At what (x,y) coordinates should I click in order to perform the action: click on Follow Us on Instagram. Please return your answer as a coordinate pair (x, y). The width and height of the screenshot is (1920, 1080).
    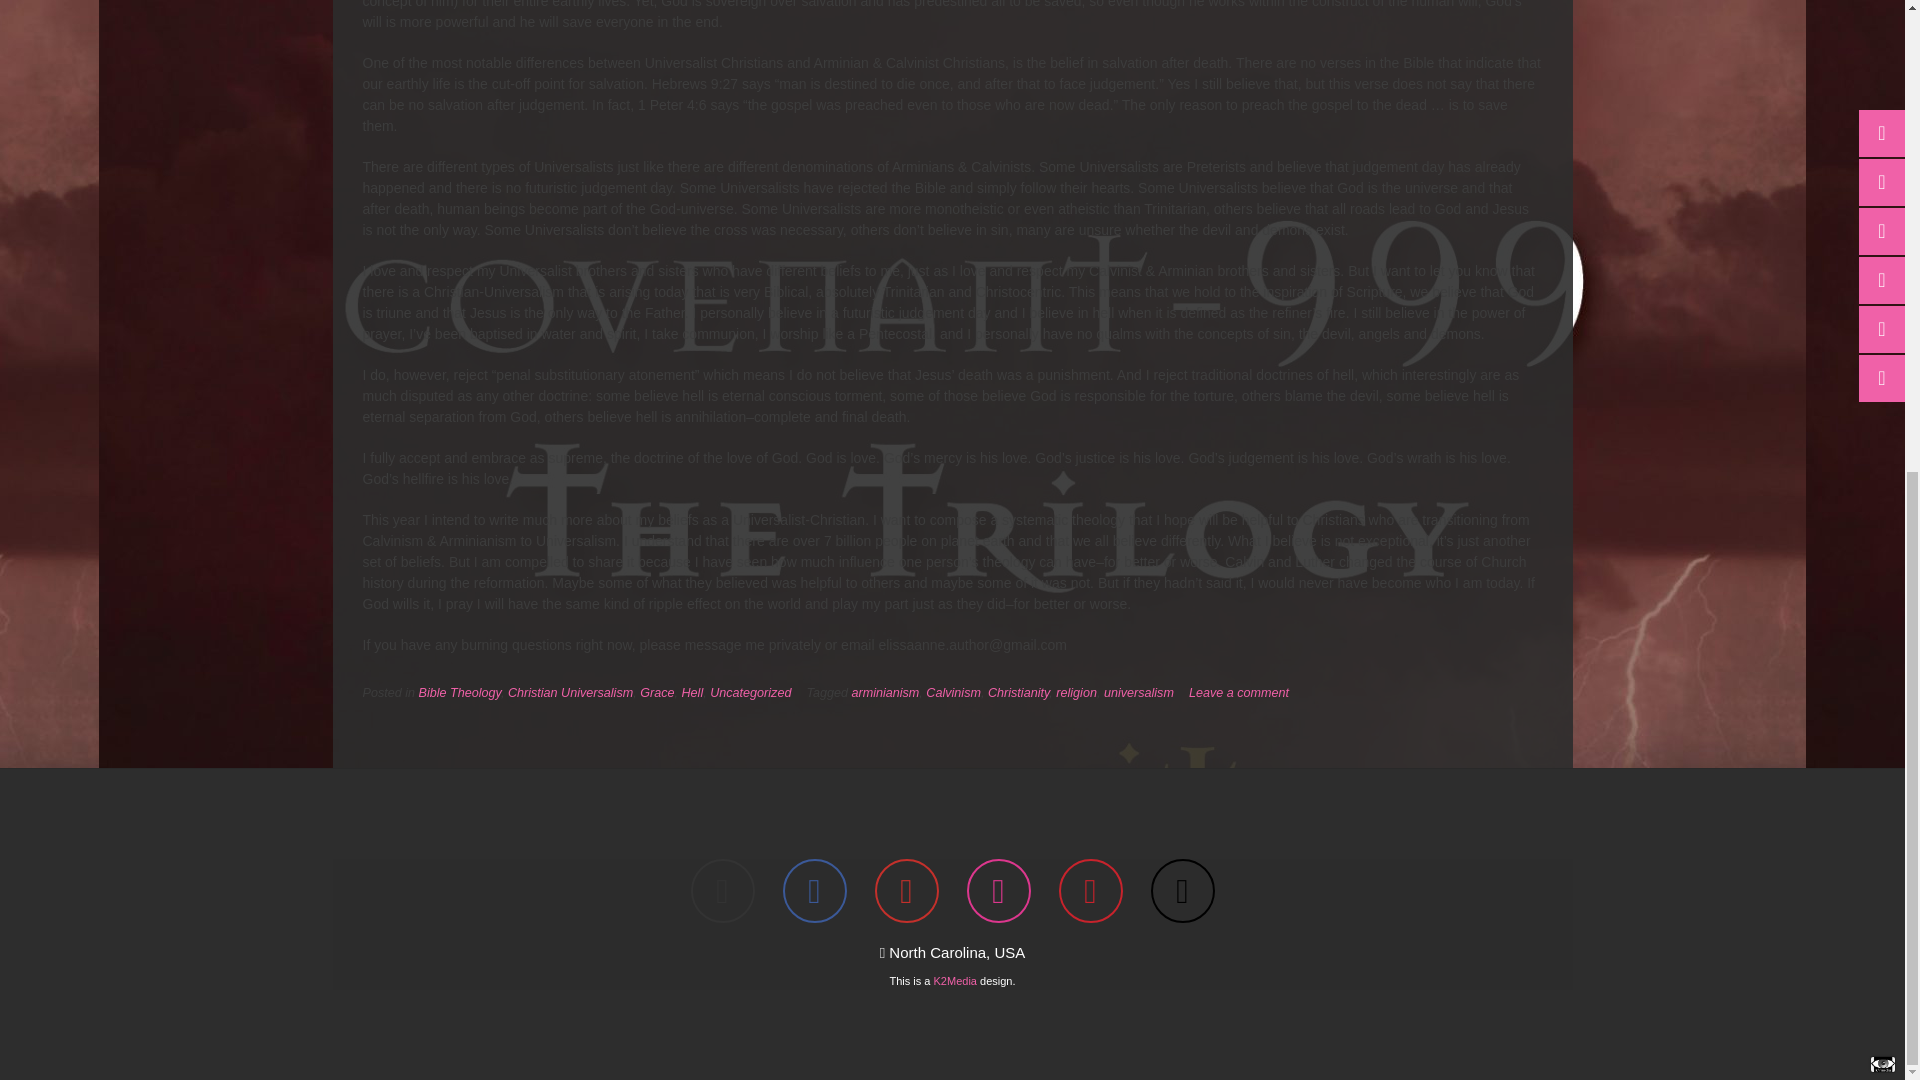
    Looking at the image, I should click on (997, 890).